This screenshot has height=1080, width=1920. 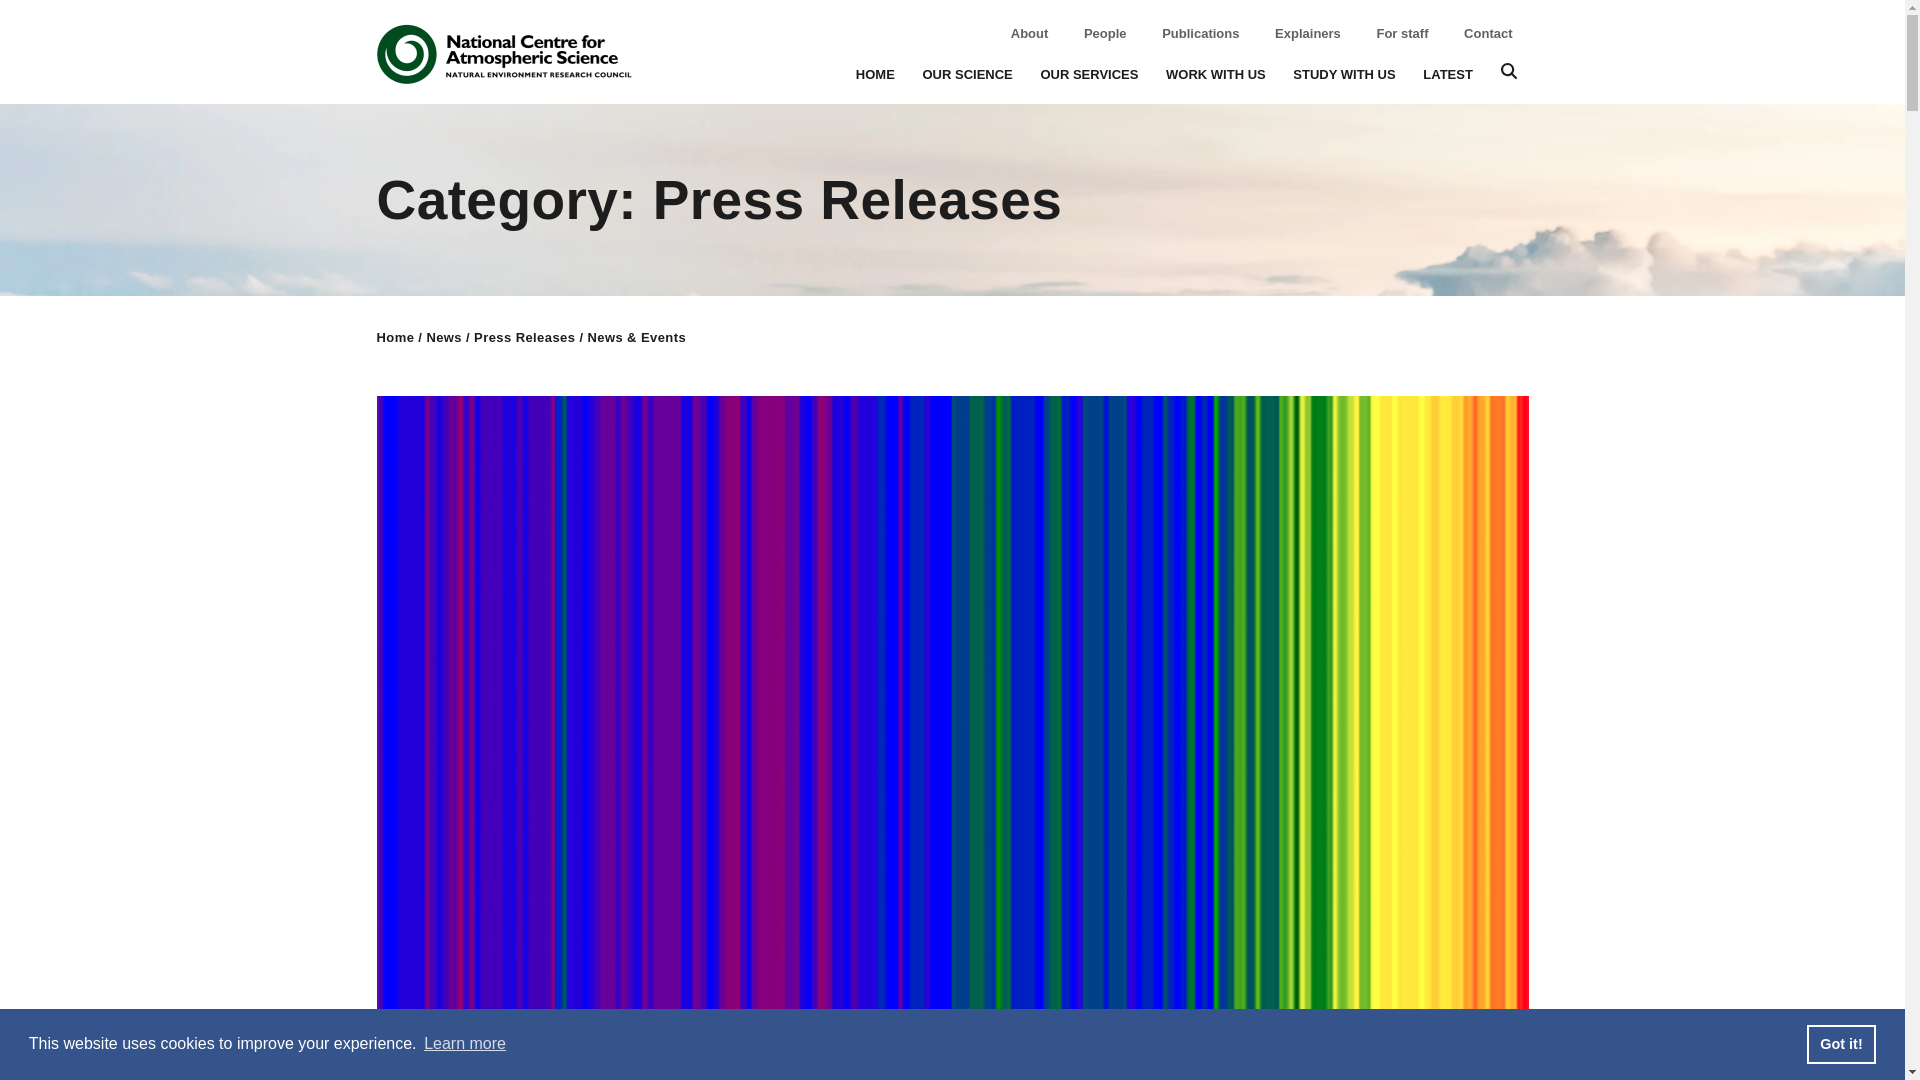 I want to click on WORK WITH US, so click(x=1215, y=73).